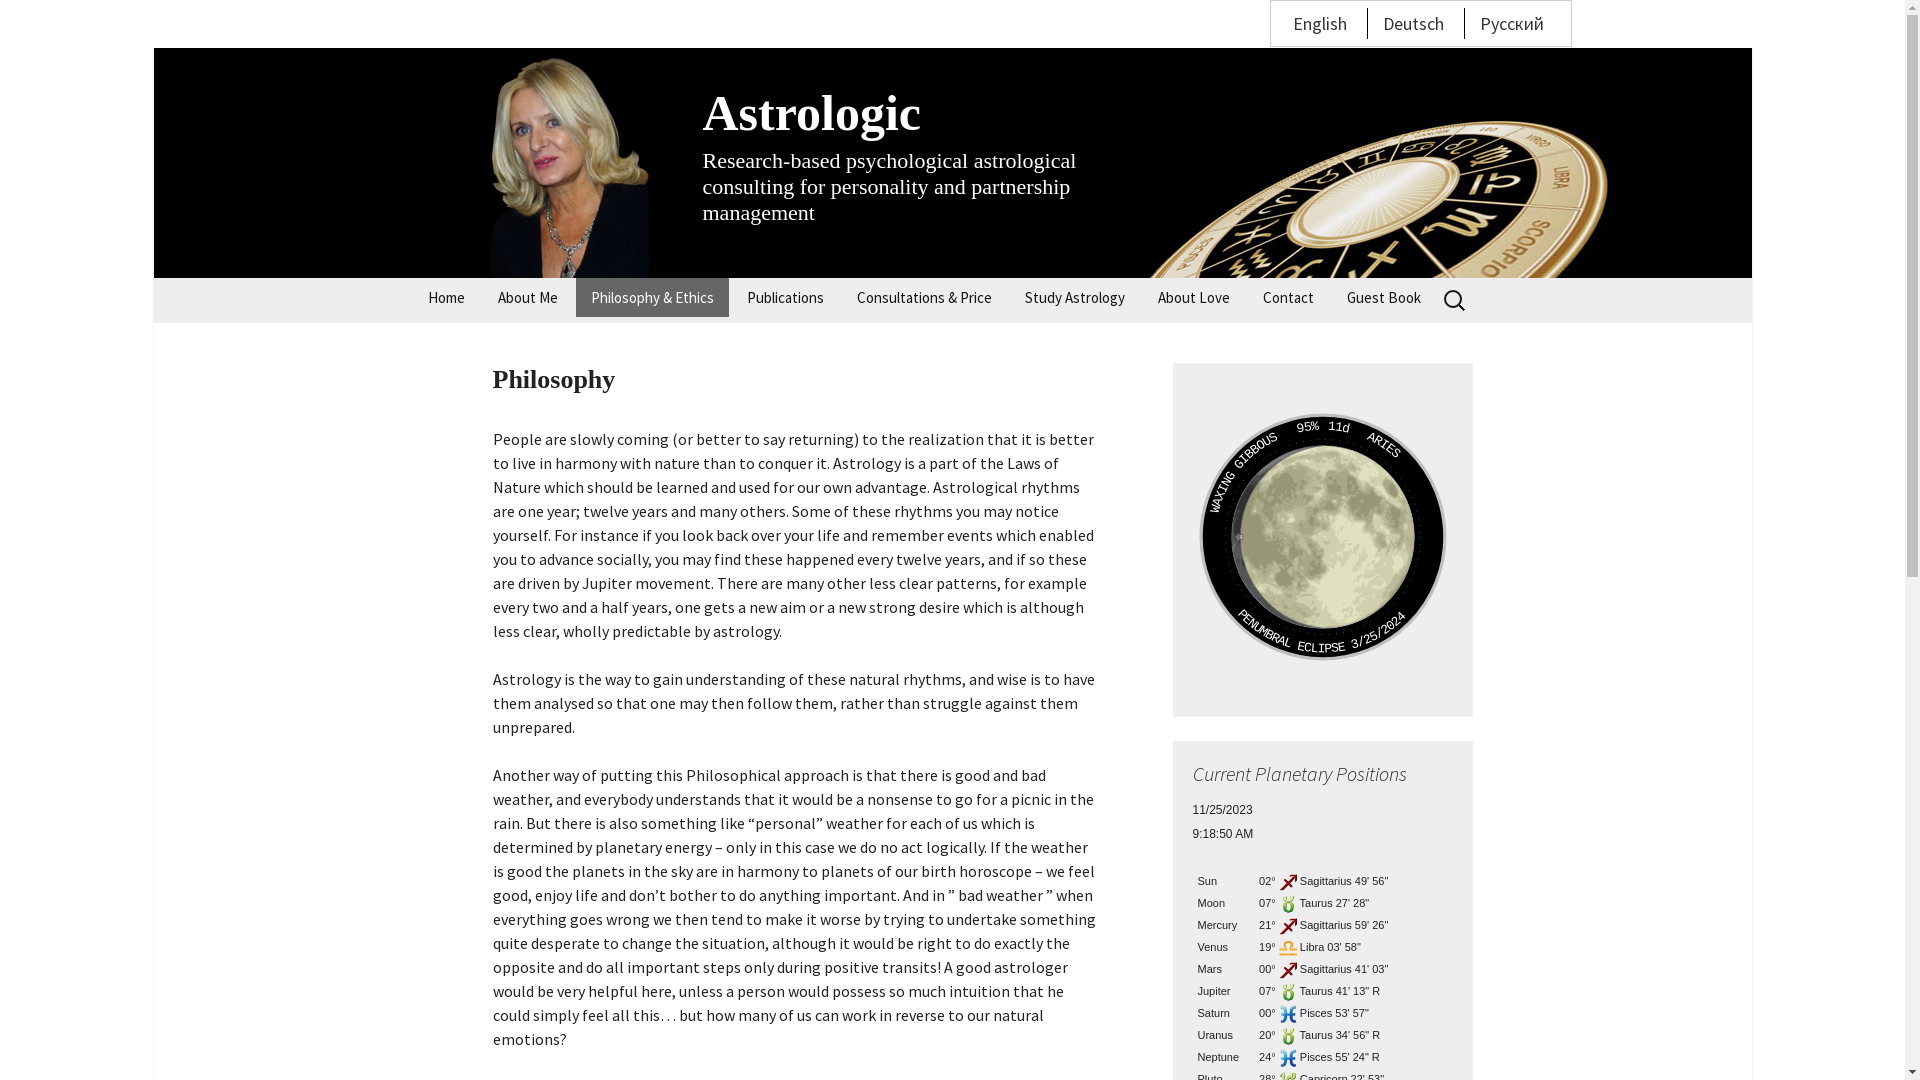  I want to click on Skip to content, so click(412, 278).